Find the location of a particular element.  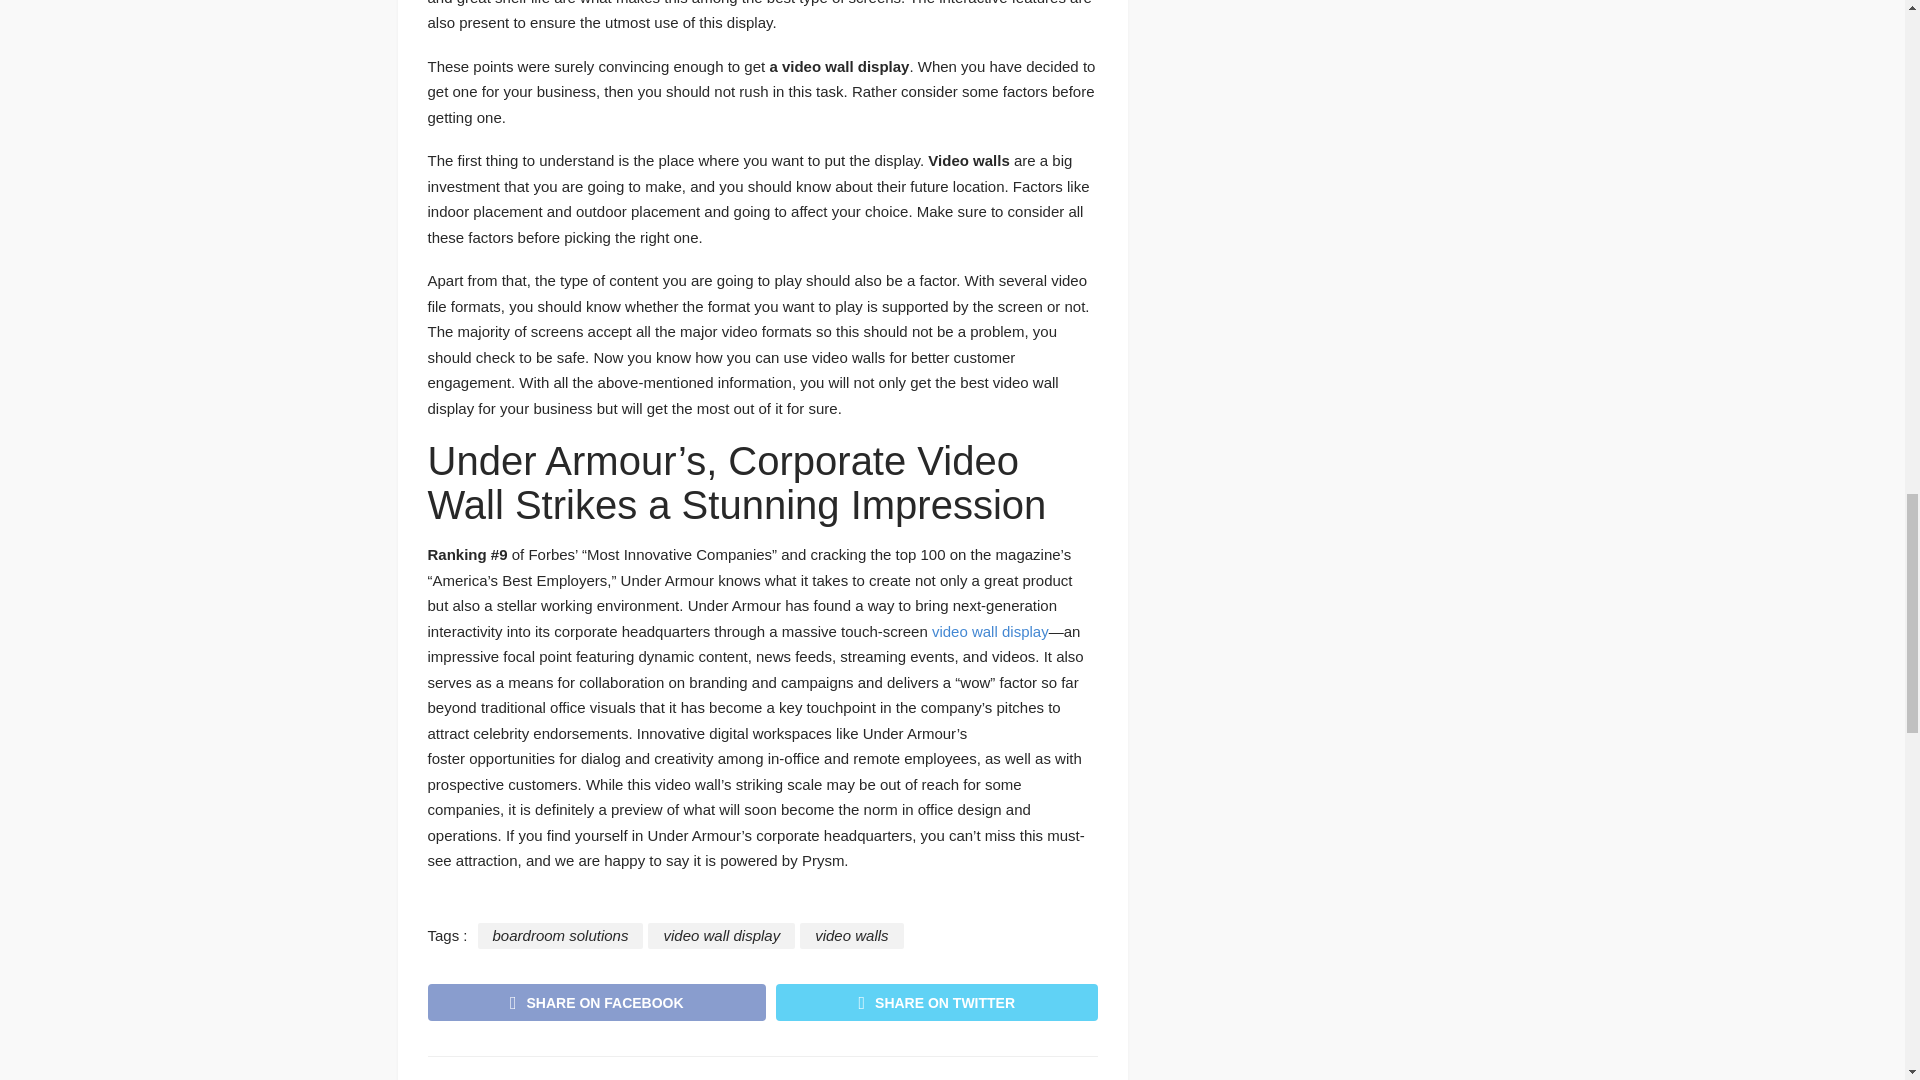

video wall display is located at coordinates (721, 936).